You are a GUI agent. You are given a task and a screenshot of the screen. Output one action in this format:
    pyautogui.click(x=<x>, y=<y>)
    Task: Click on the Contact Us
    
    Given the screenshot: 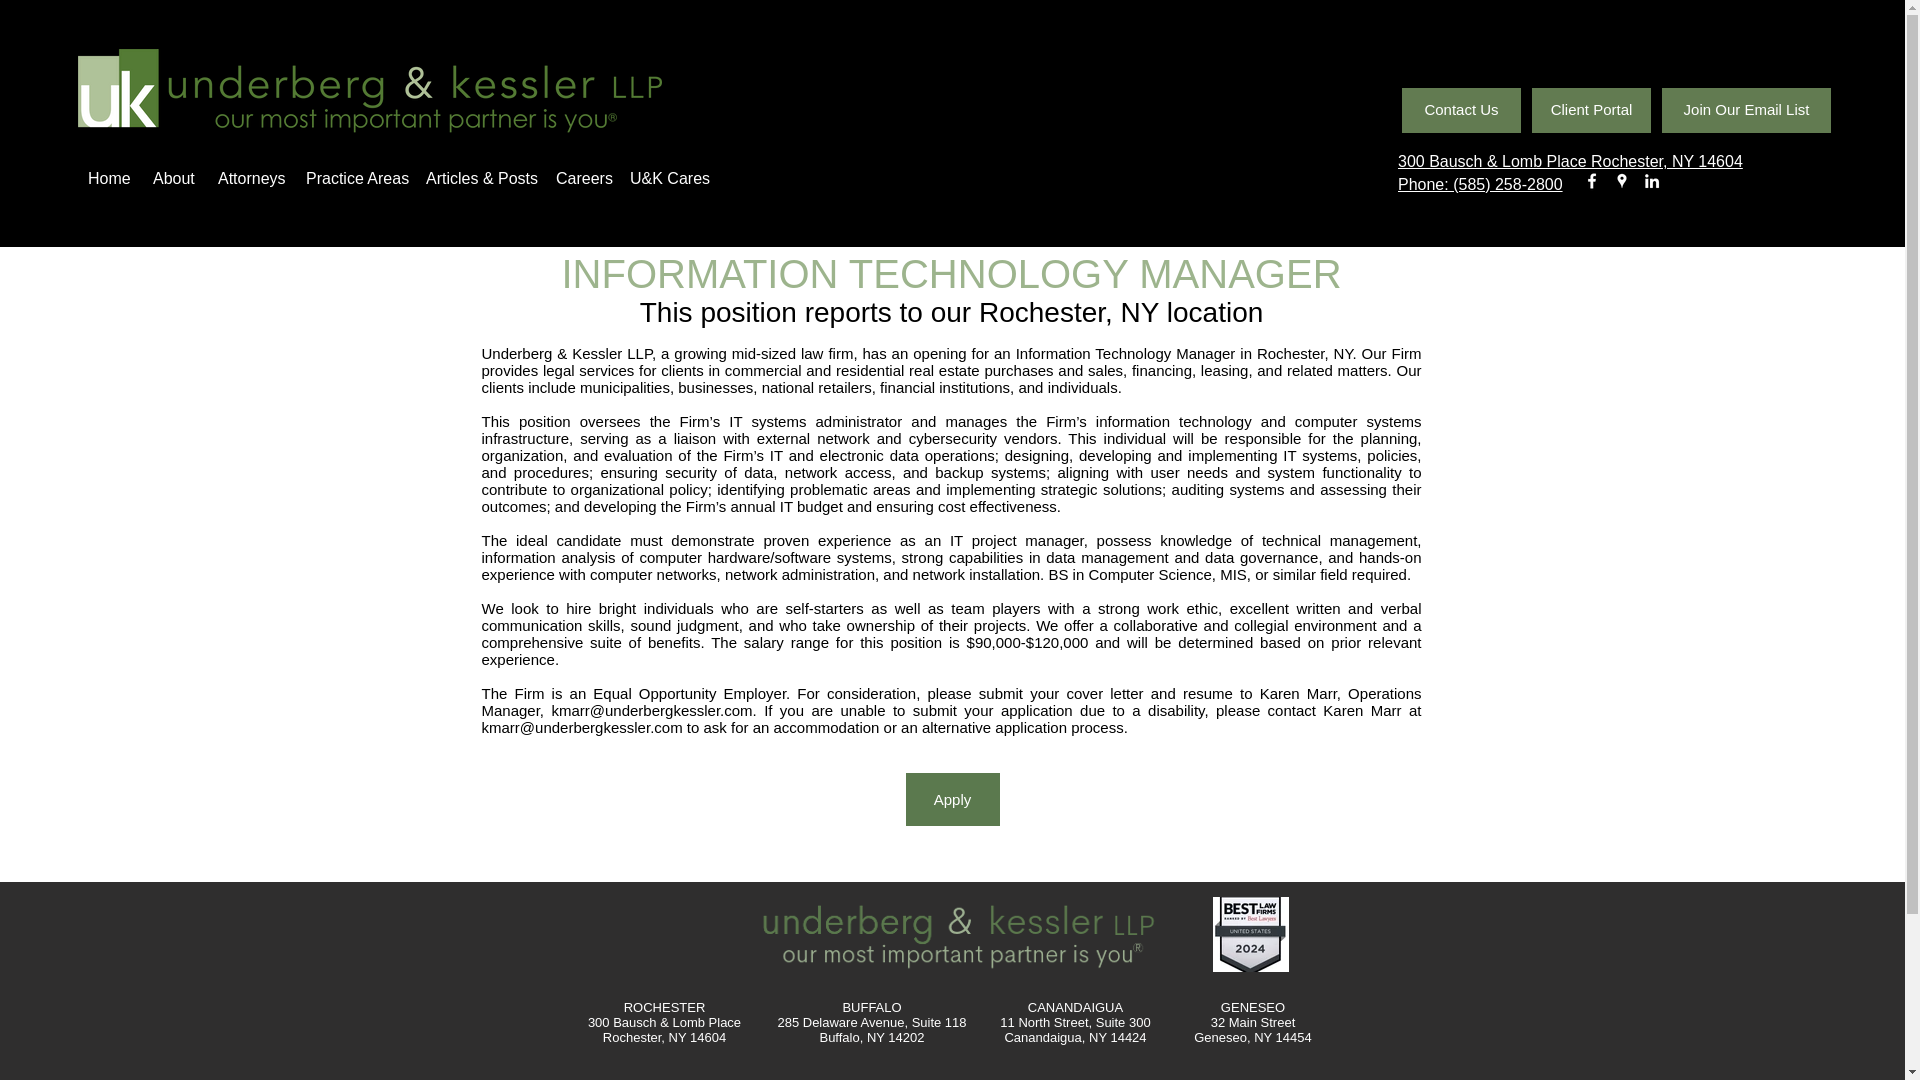 What is the action you would take?
    pyautogui.click(x=1460, y=110)
    